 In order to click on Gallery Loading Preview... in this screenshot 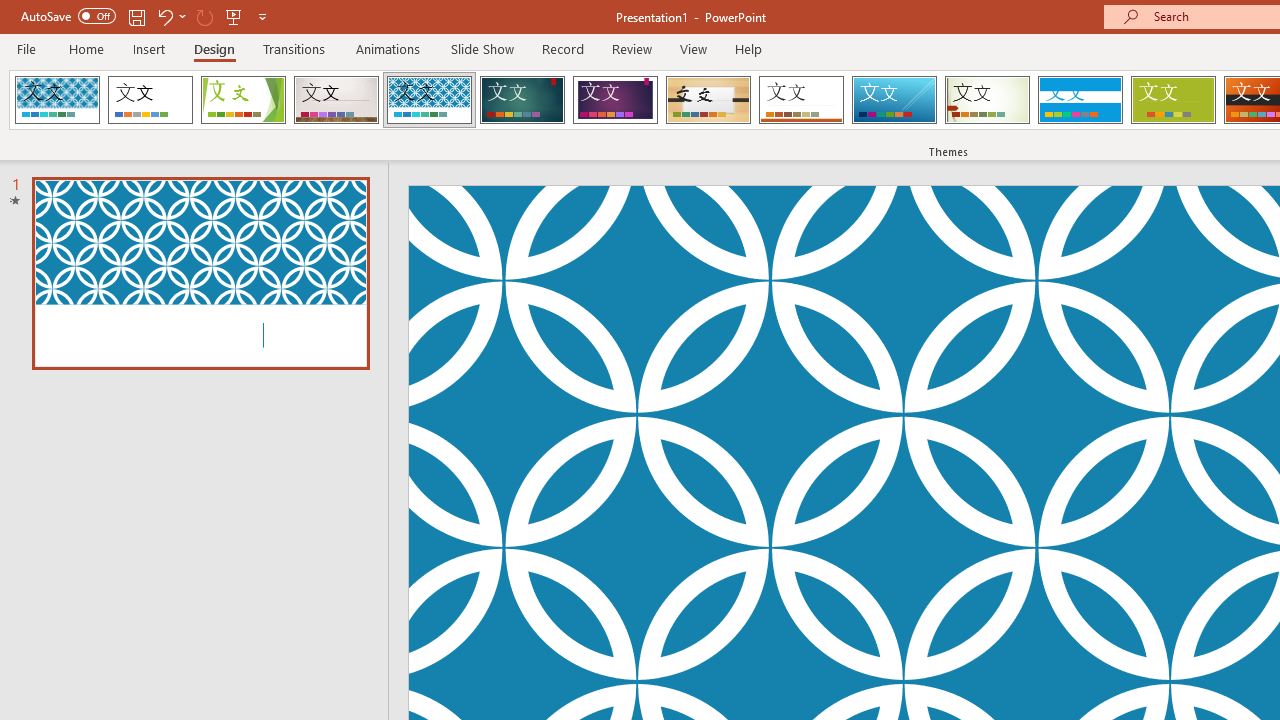, I will do `click(336, 100)`.